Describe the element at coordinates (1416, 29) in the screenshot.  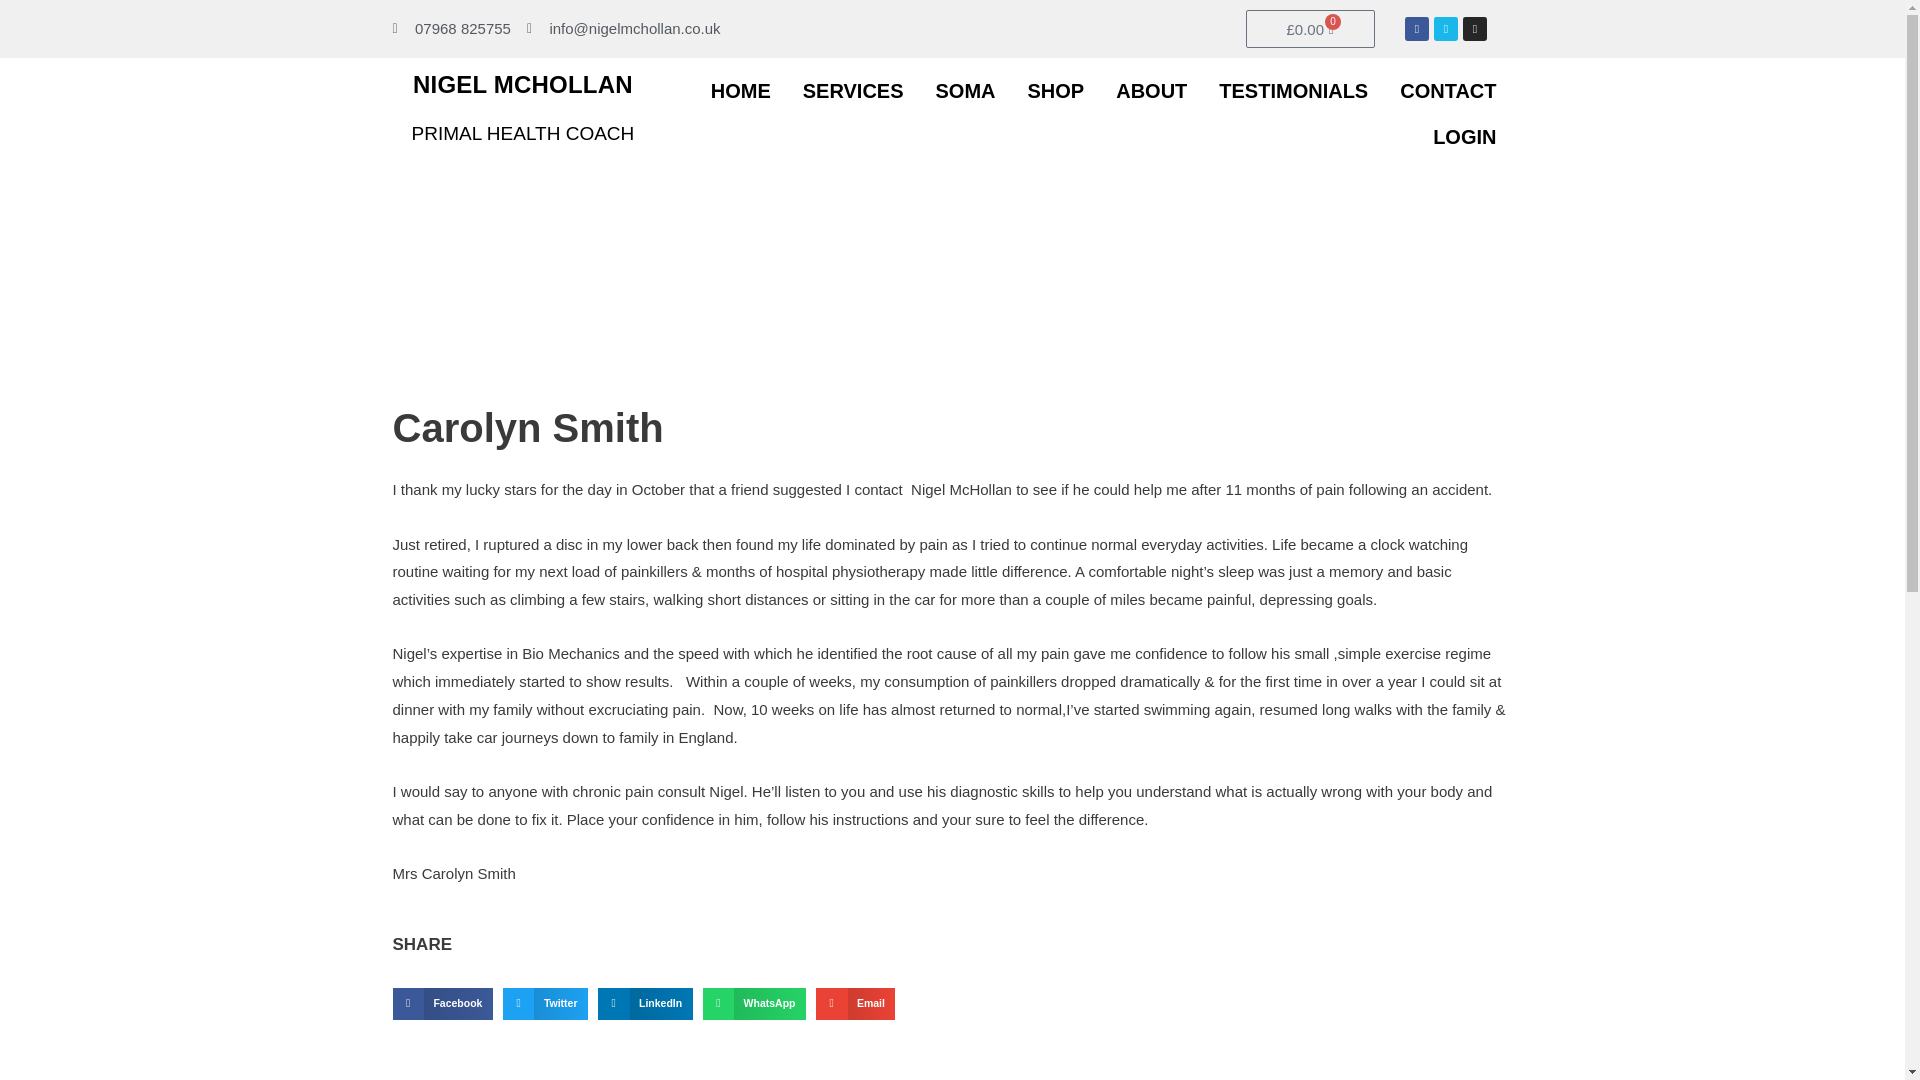
I see `Facebook` at that location.